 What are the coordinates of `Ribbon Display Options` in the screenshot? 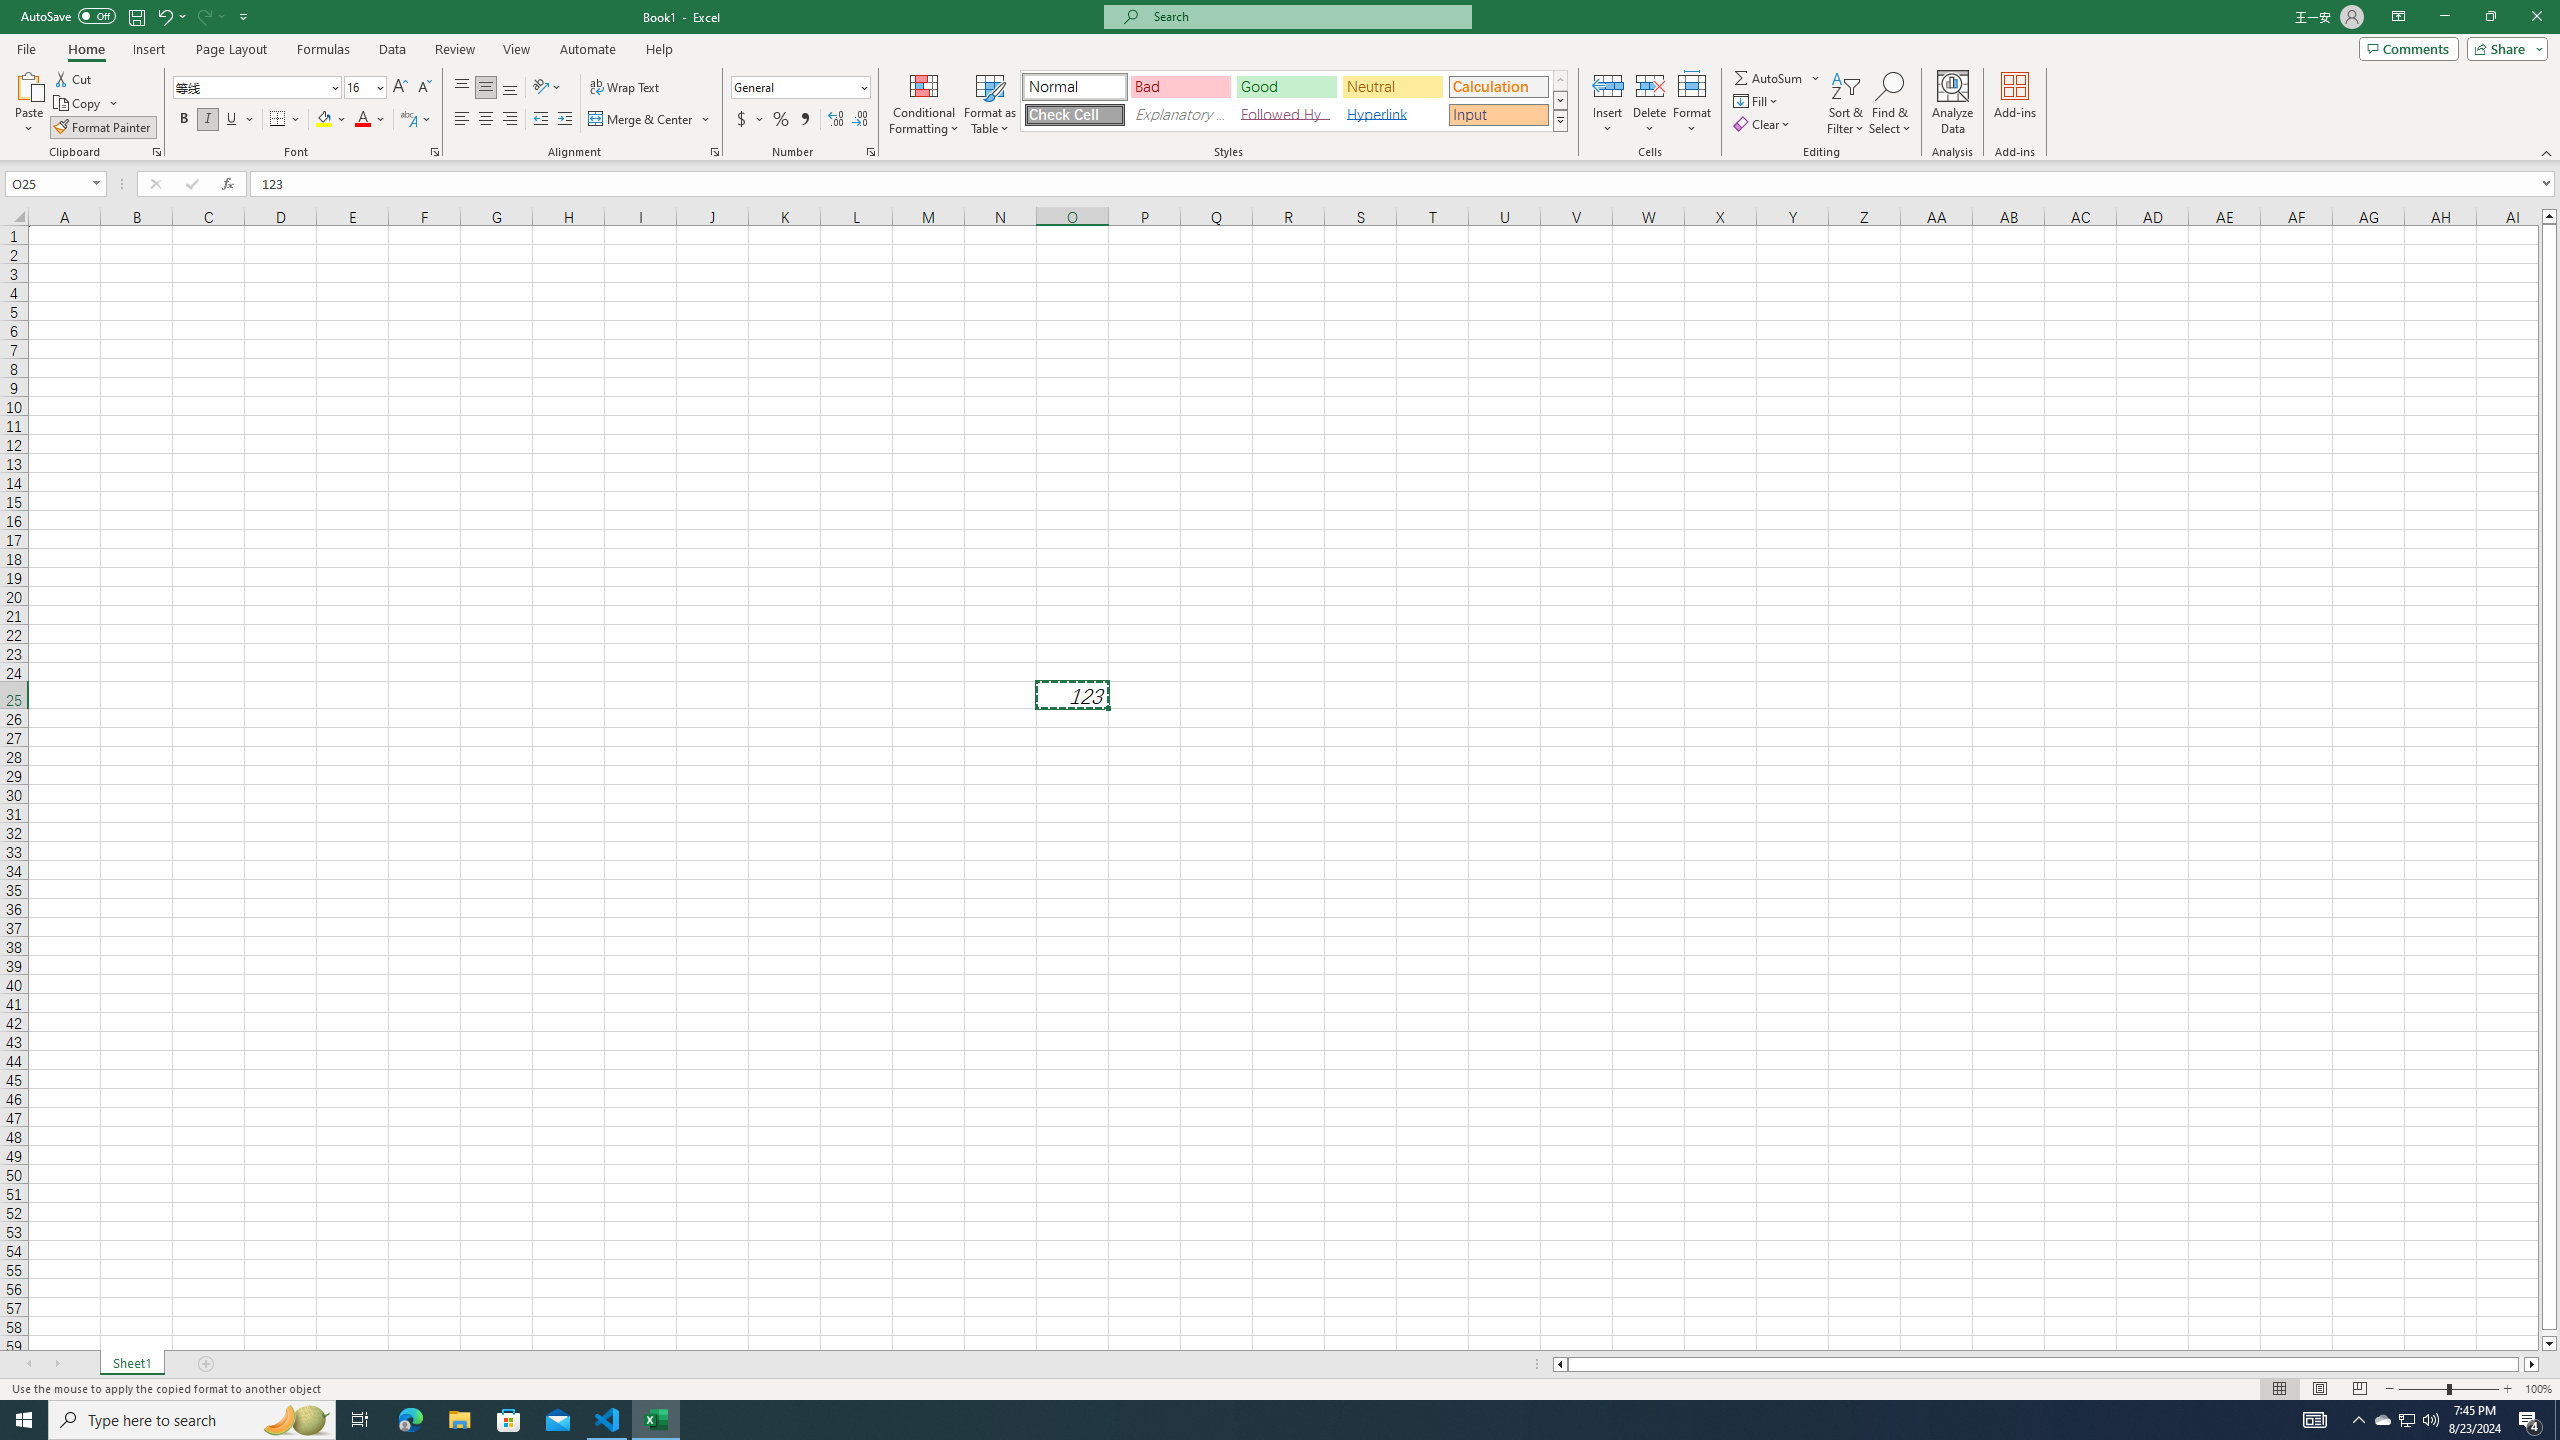 It's located at (2398, 17).